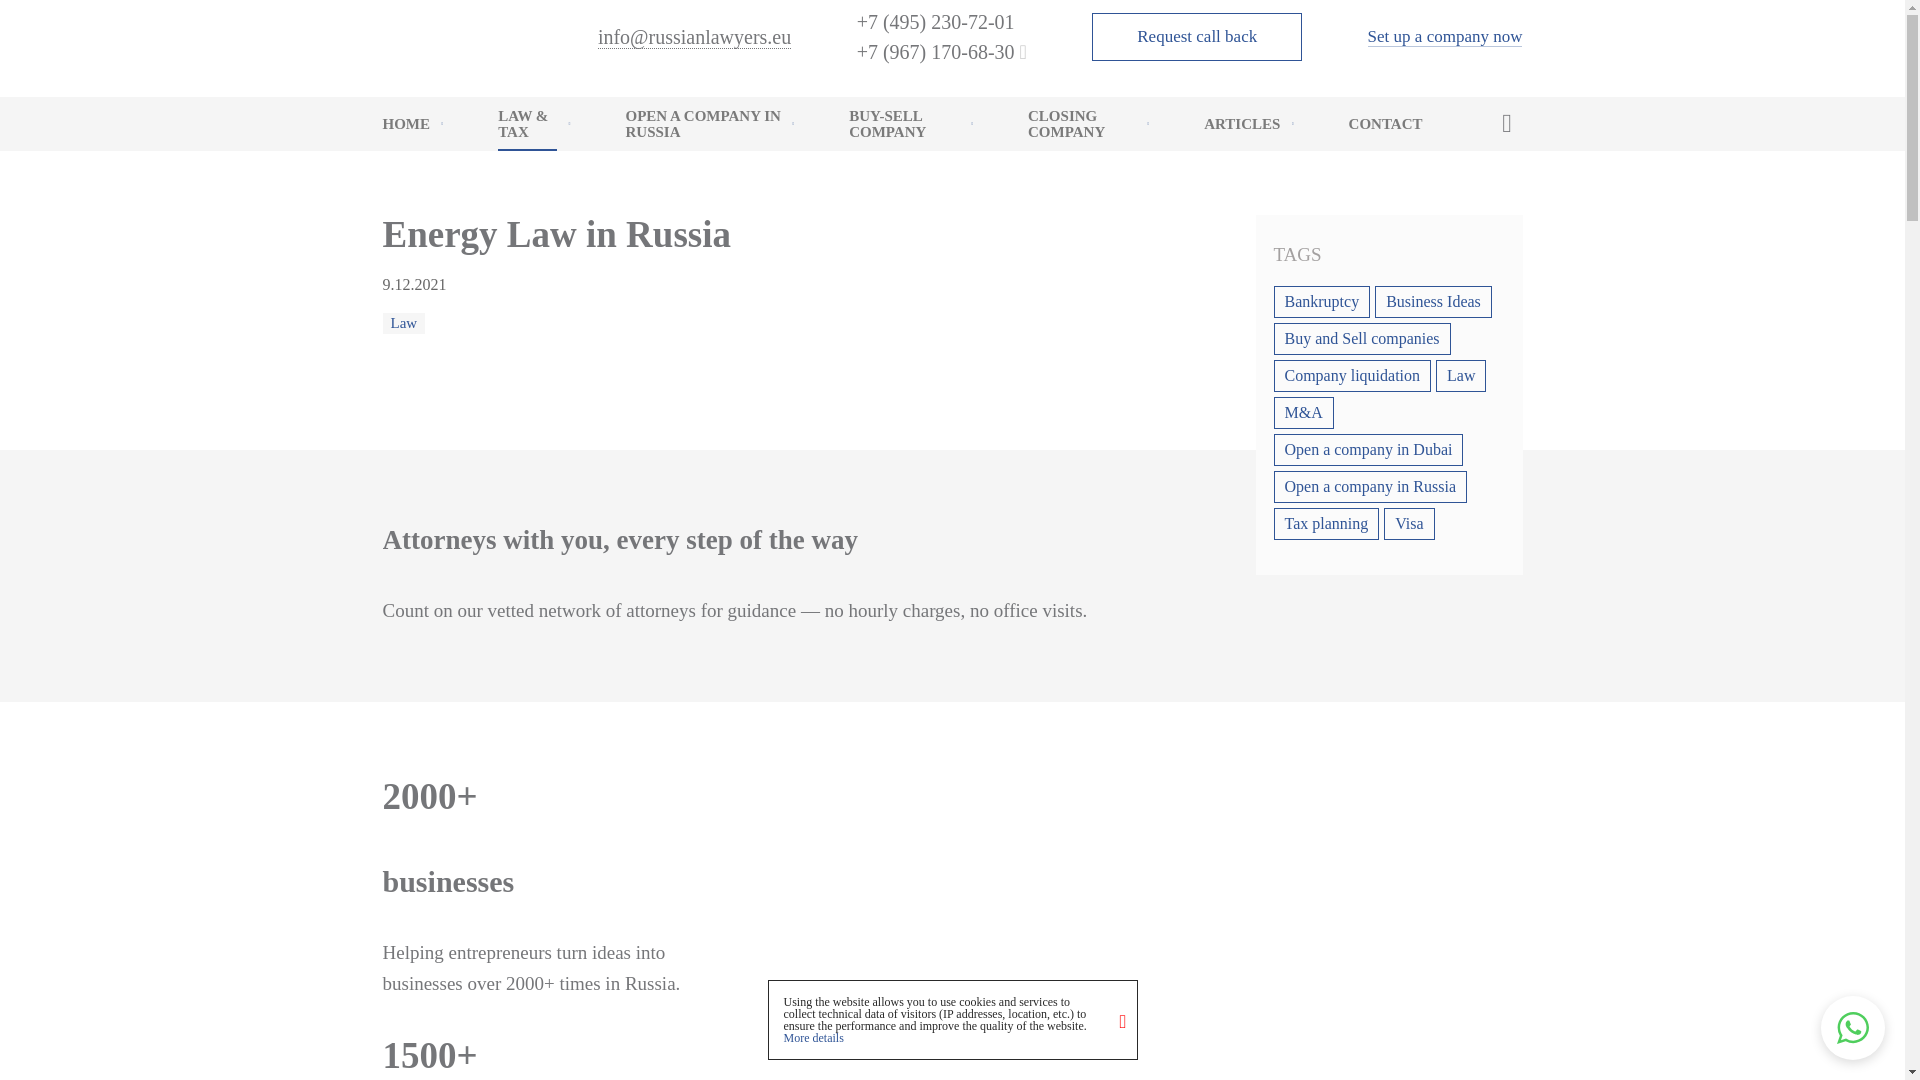  What do you see at coordinates (572, 510) in the screenshot?
I see `Litigation, Arbitration and Dispute Resolution` at bounding box center [572, 510].